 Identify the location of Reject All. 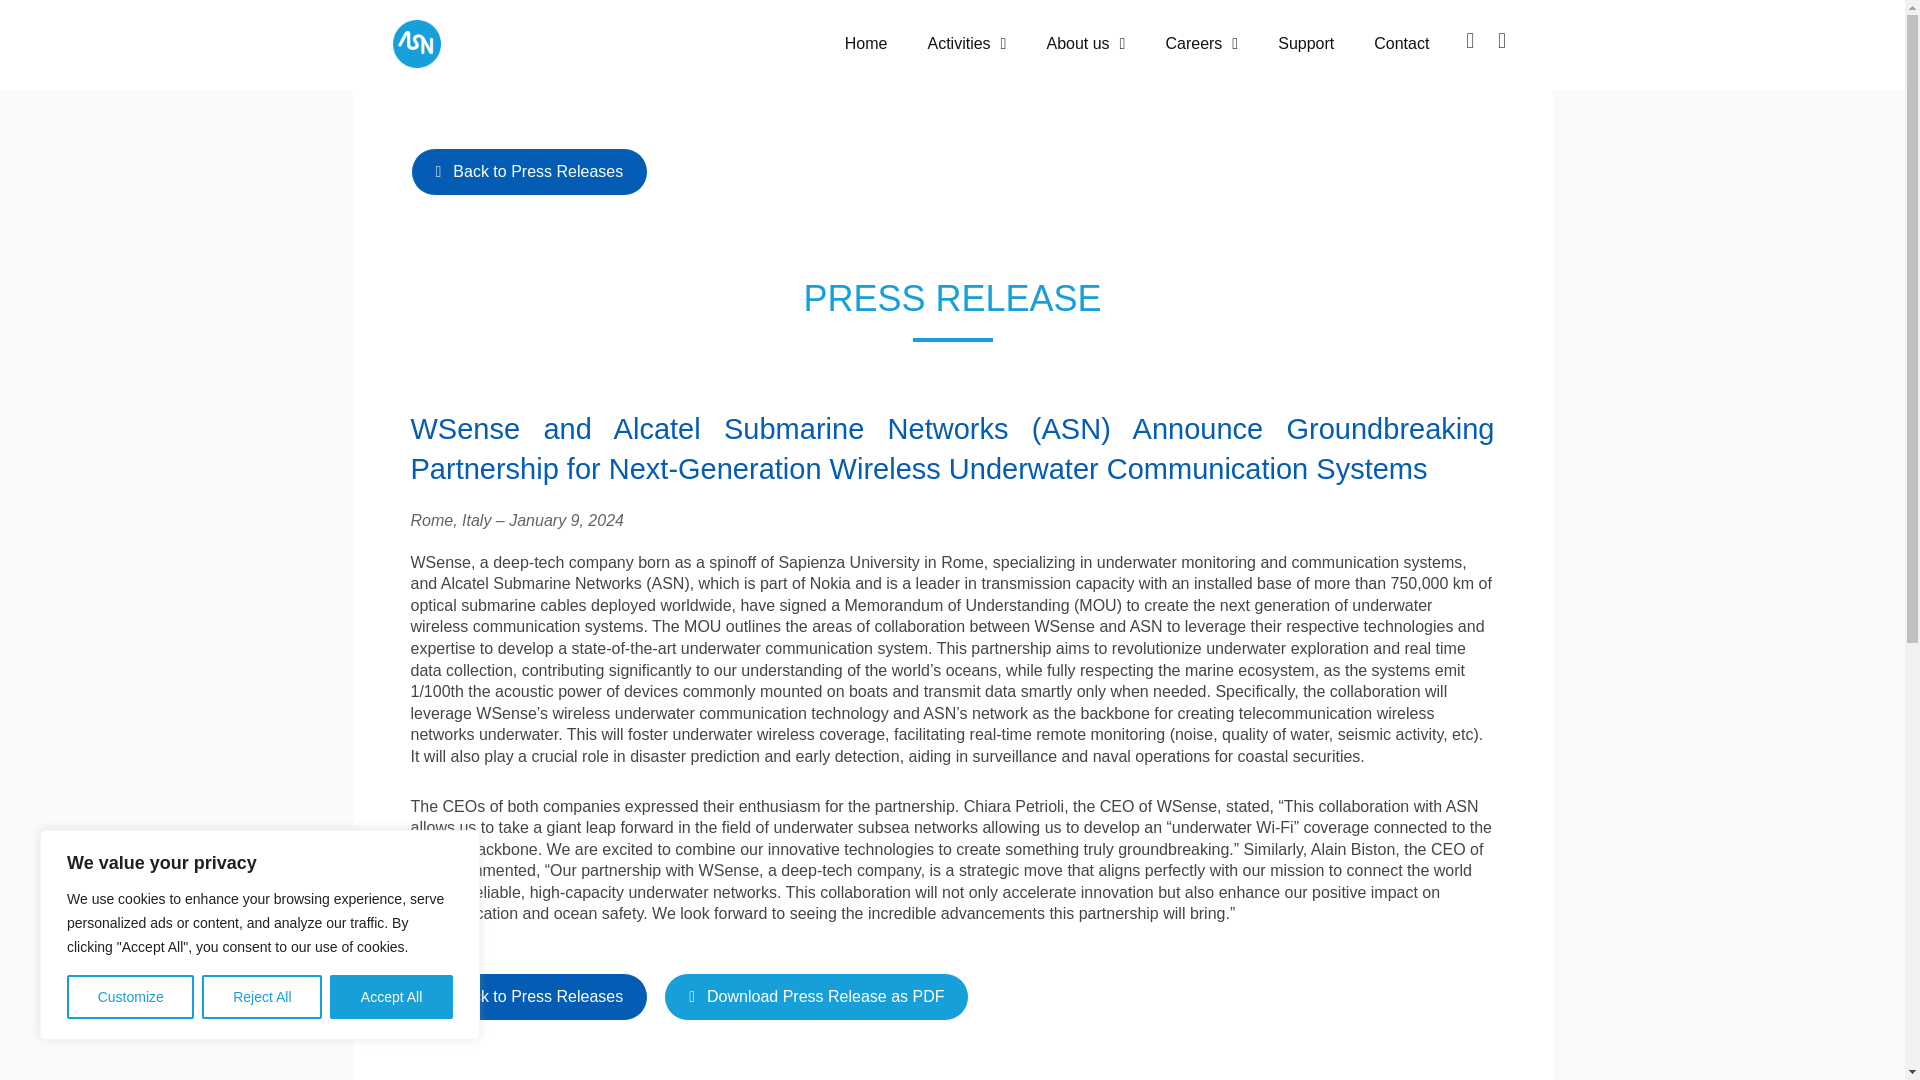
(262, 997).